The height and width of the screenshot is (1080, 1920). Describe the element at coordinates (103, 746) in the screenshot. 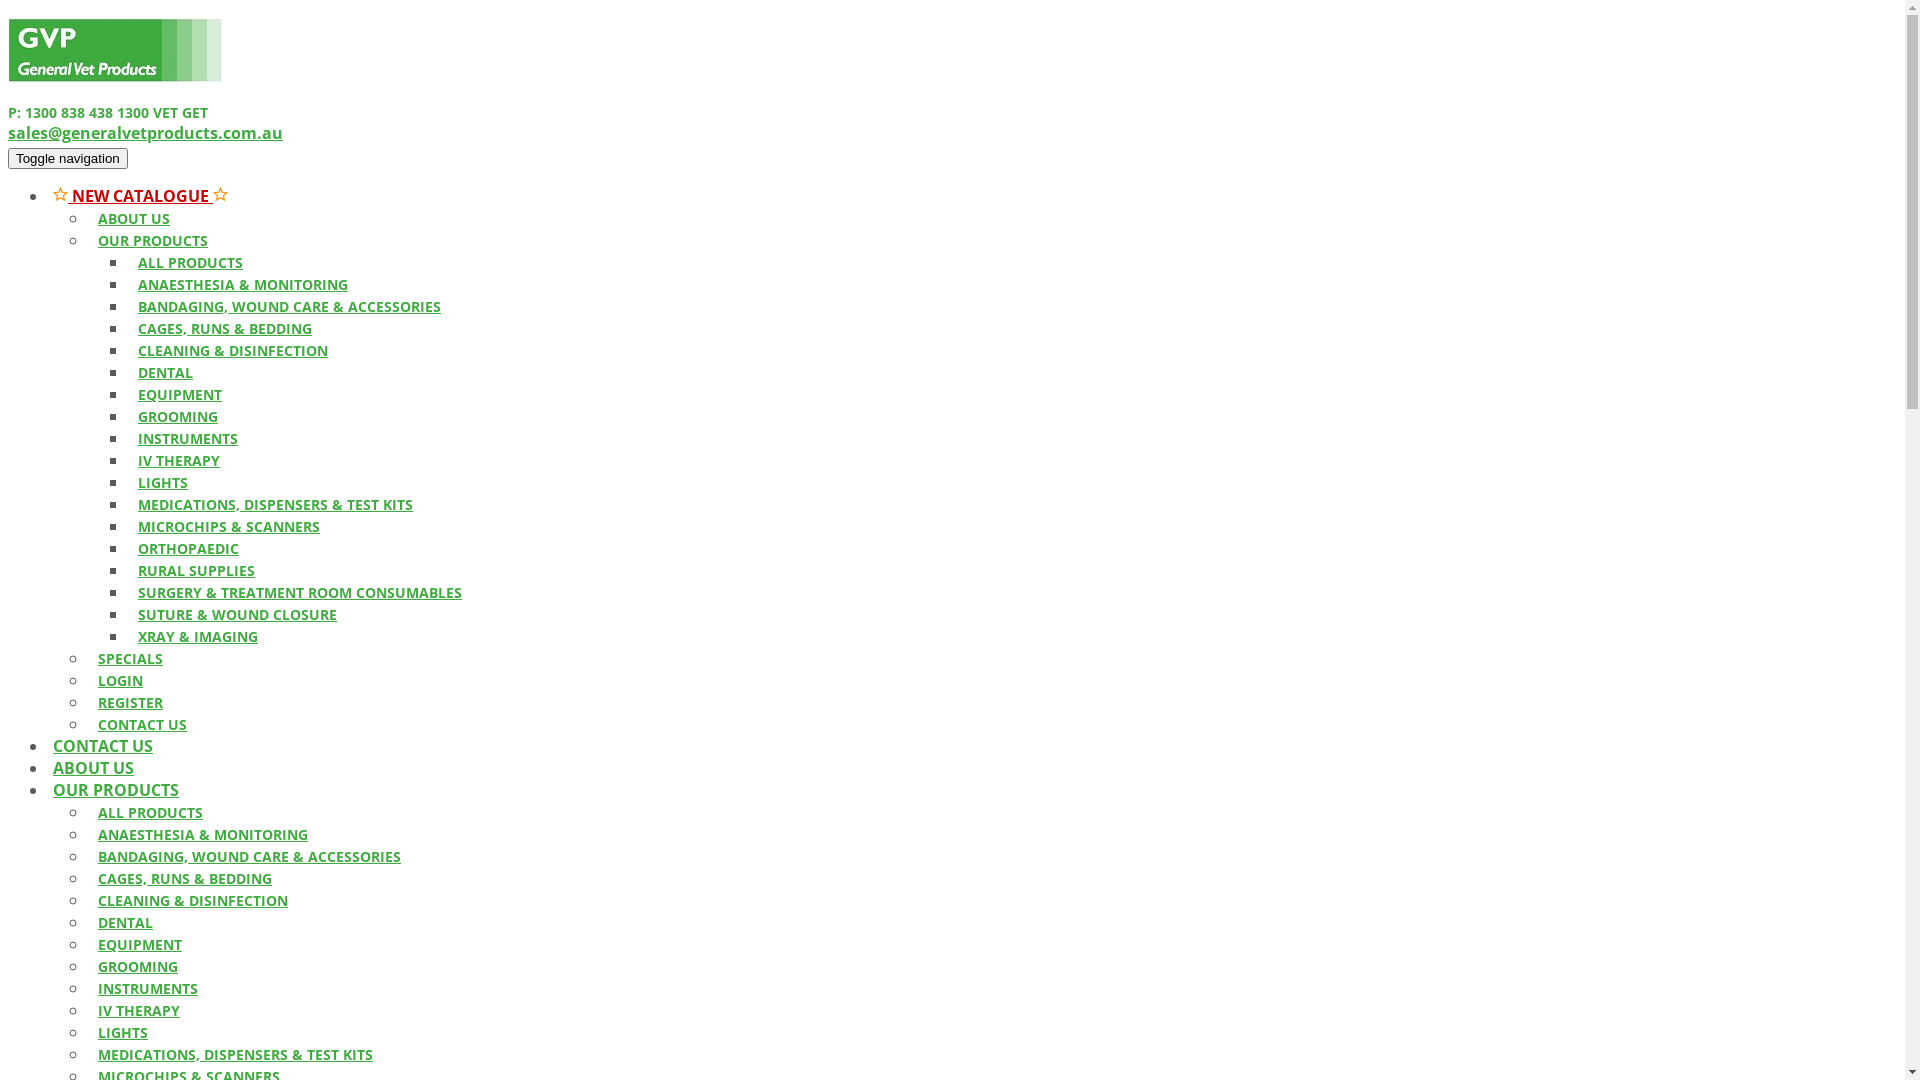

I see `CONTACT US` at that location.